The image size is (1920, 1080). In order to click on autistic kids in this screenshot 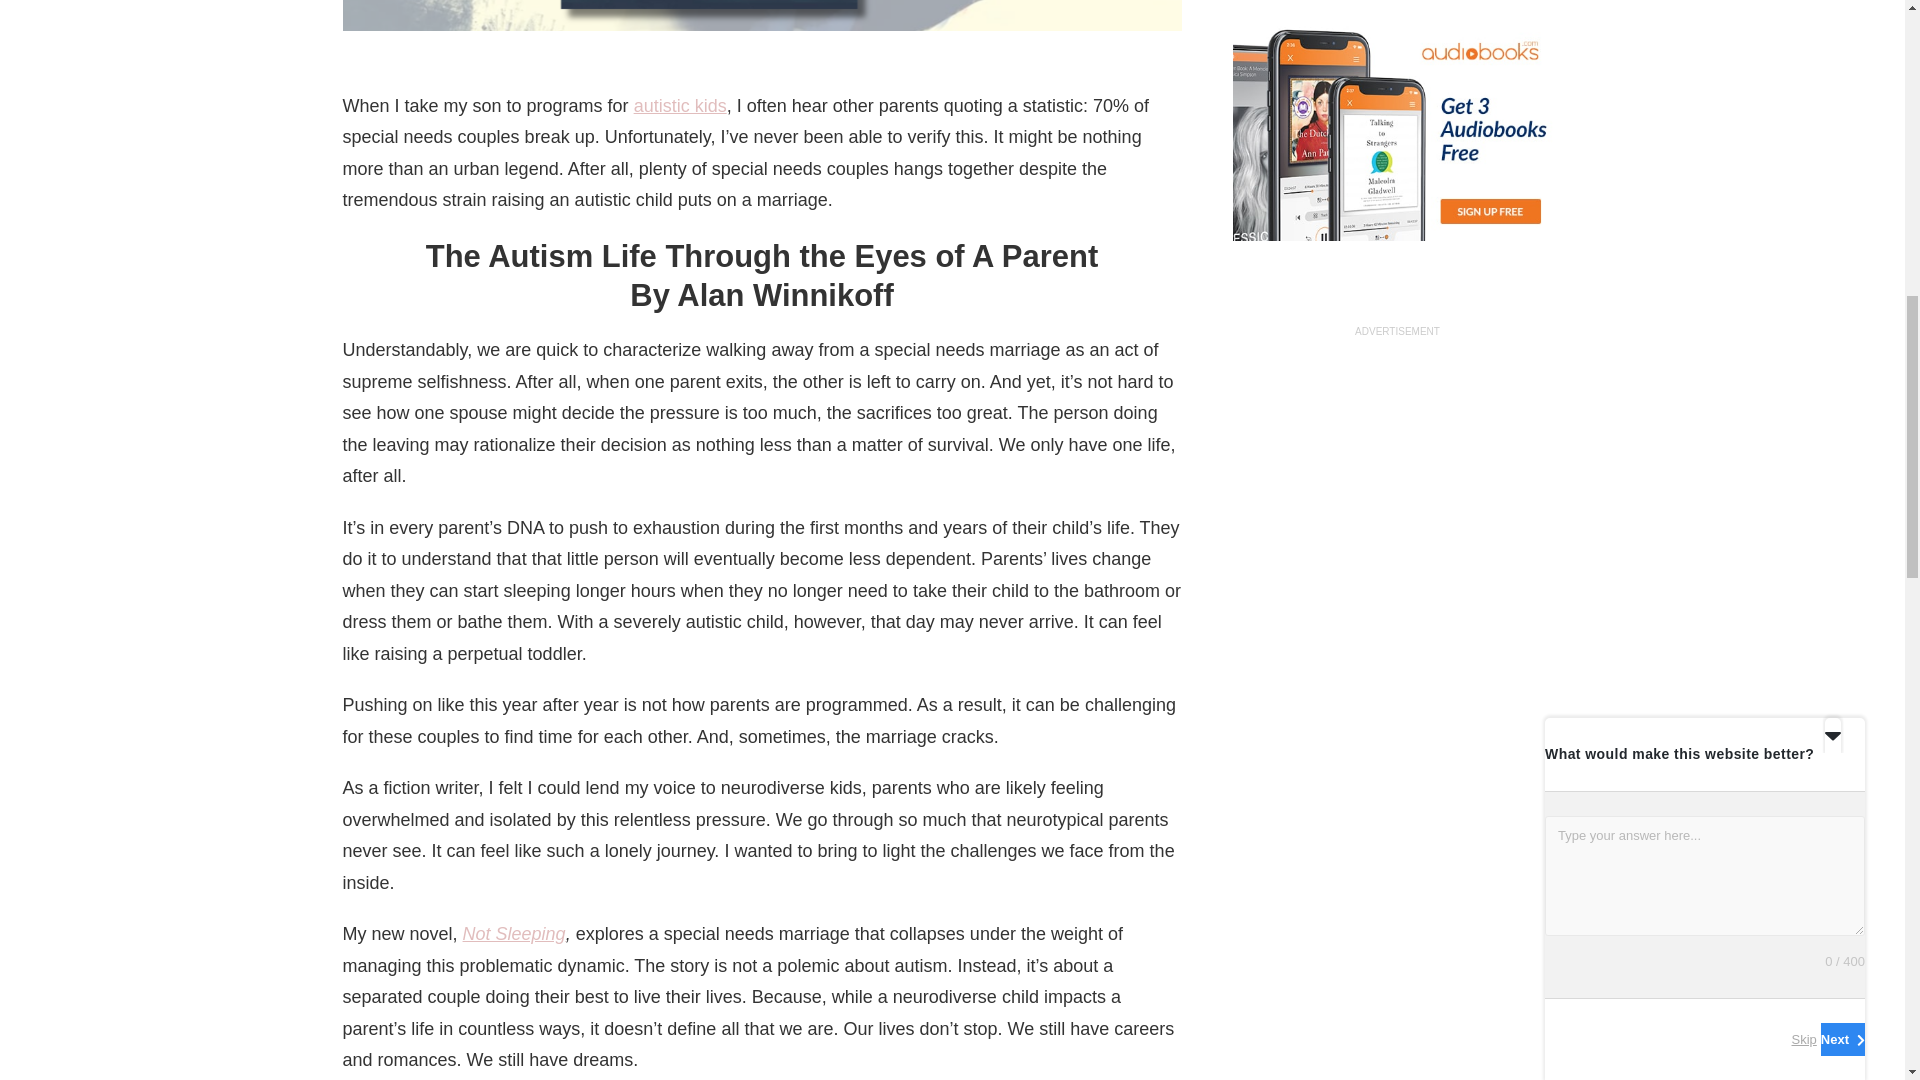, I will do `click(680, 106)`.